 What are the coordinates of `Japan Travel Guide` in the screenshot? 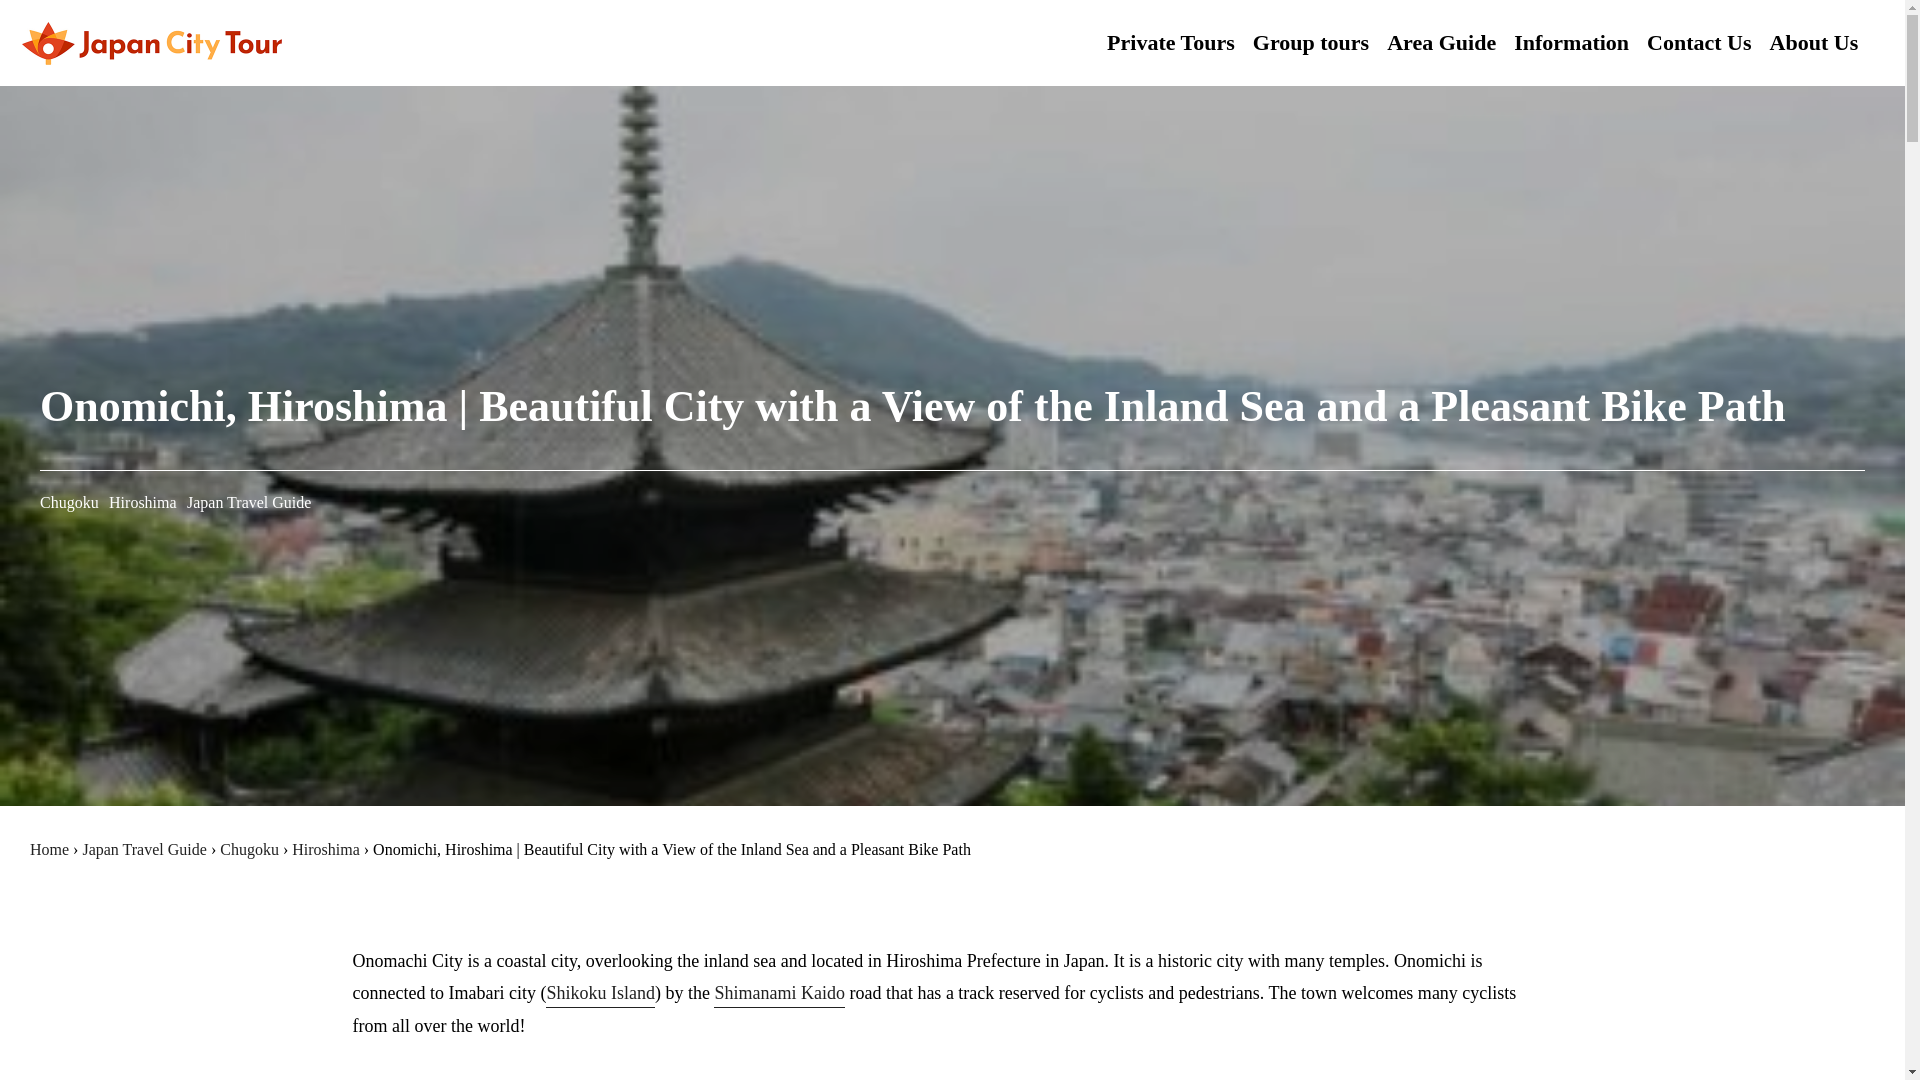 It's located at (144, 849).